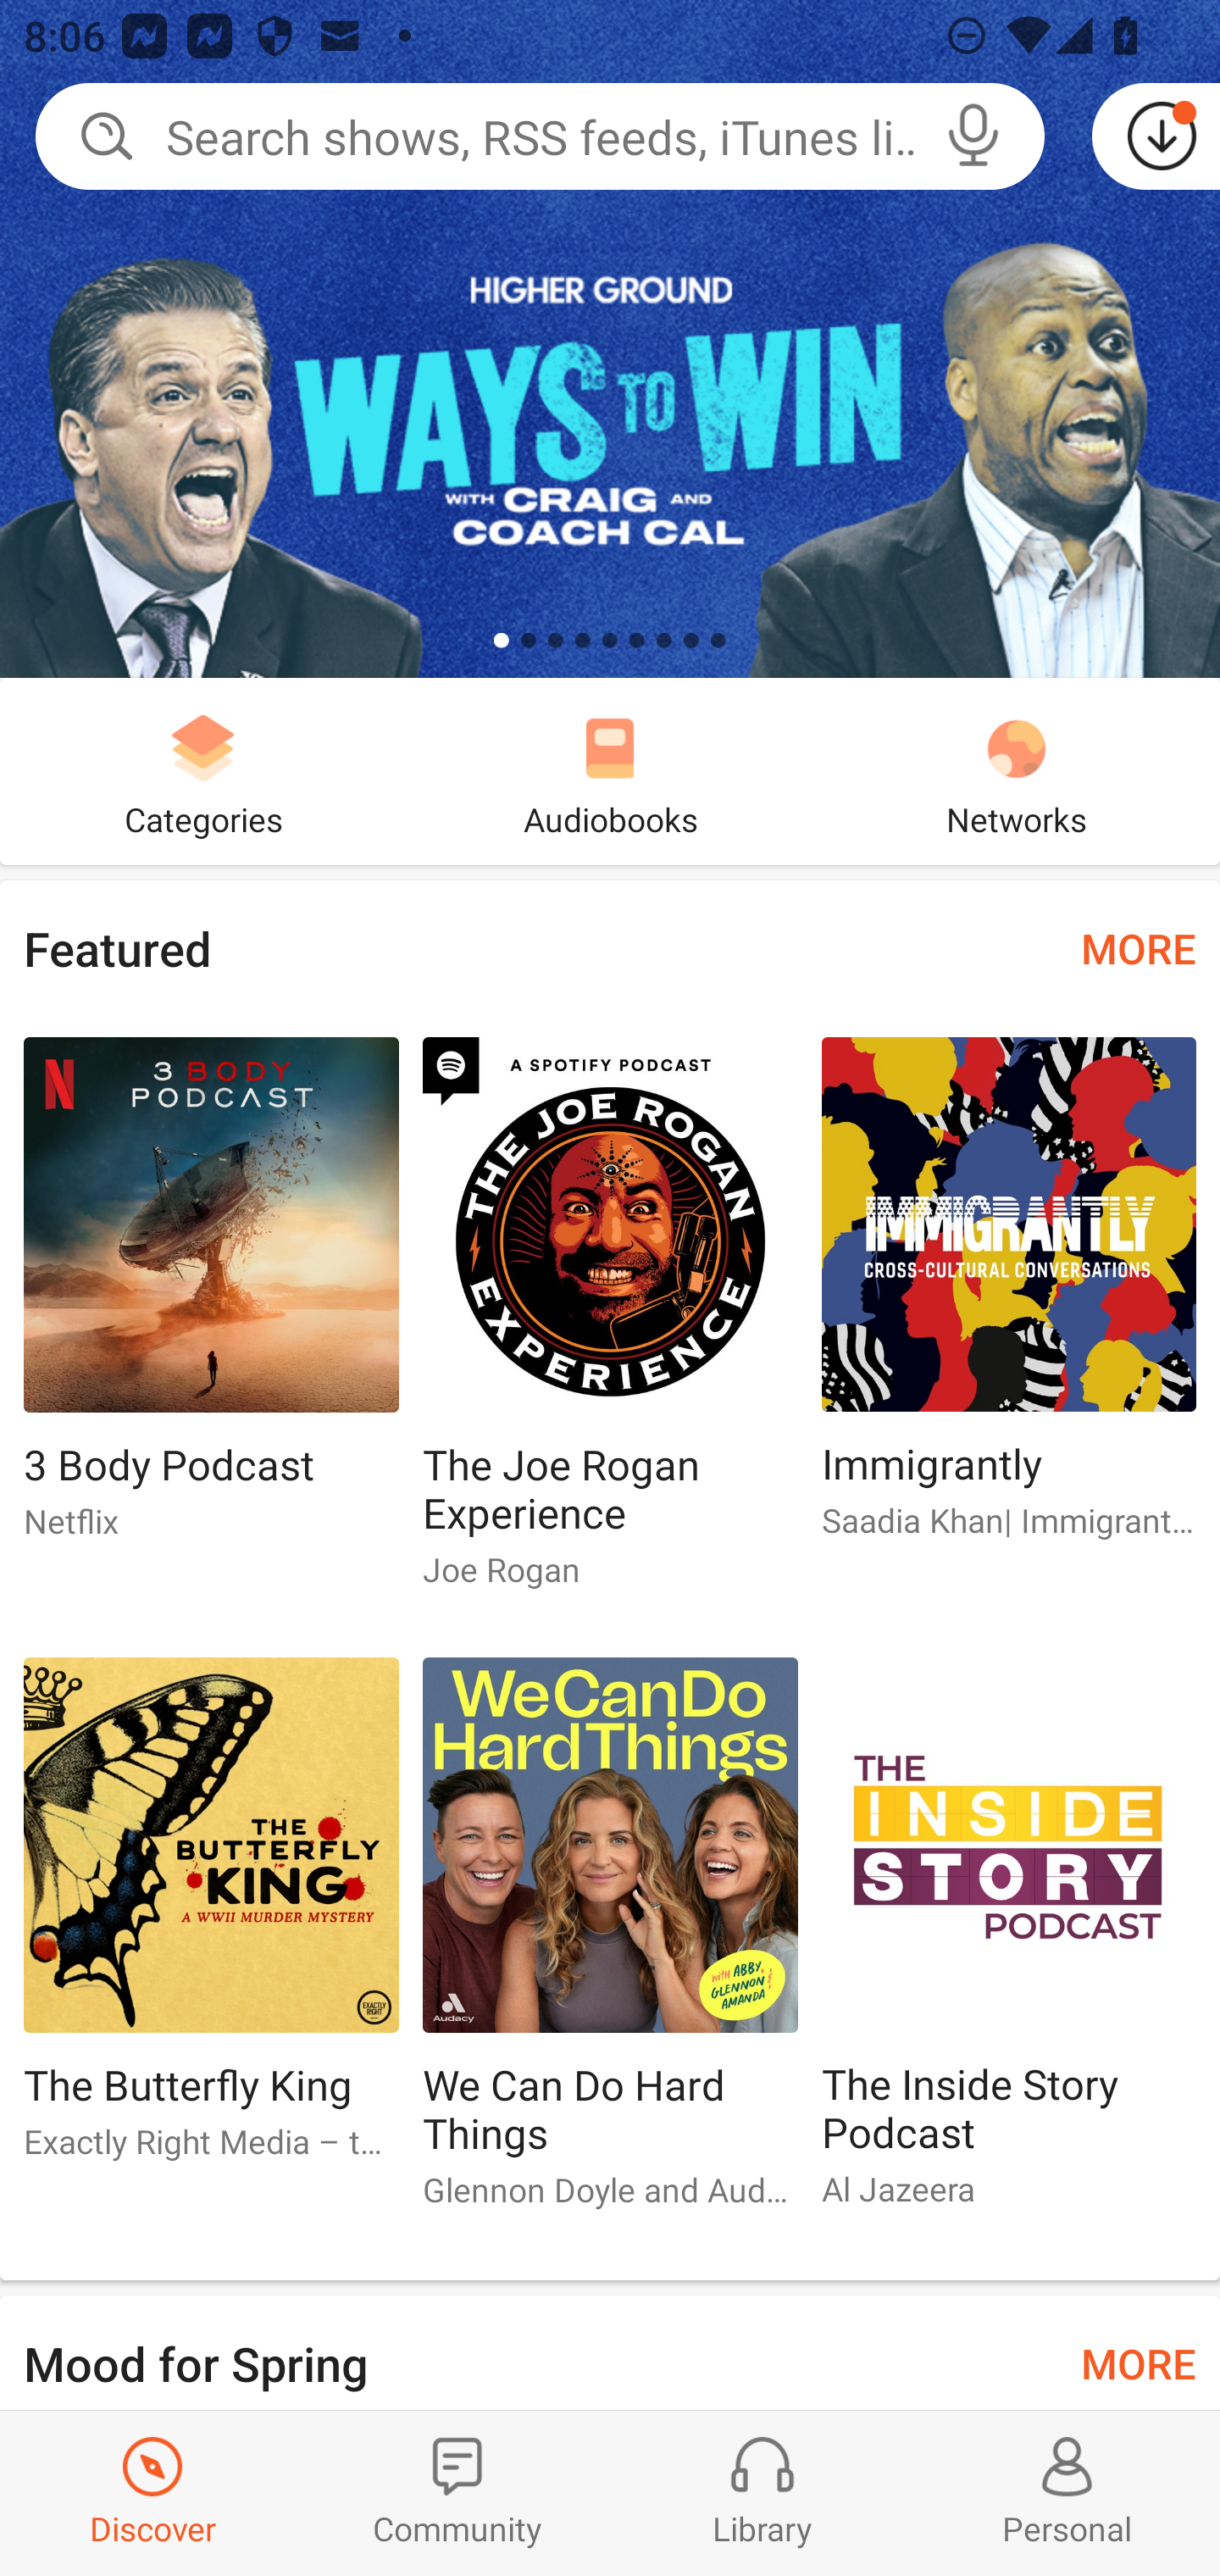 Image resolution: width=1220 pixels, height=2576 pixels. Describe the element at coordinates (210, 1302) in the screenshot. I see `3 Body Podcast 3 Body Podcast Netflix` at that location.